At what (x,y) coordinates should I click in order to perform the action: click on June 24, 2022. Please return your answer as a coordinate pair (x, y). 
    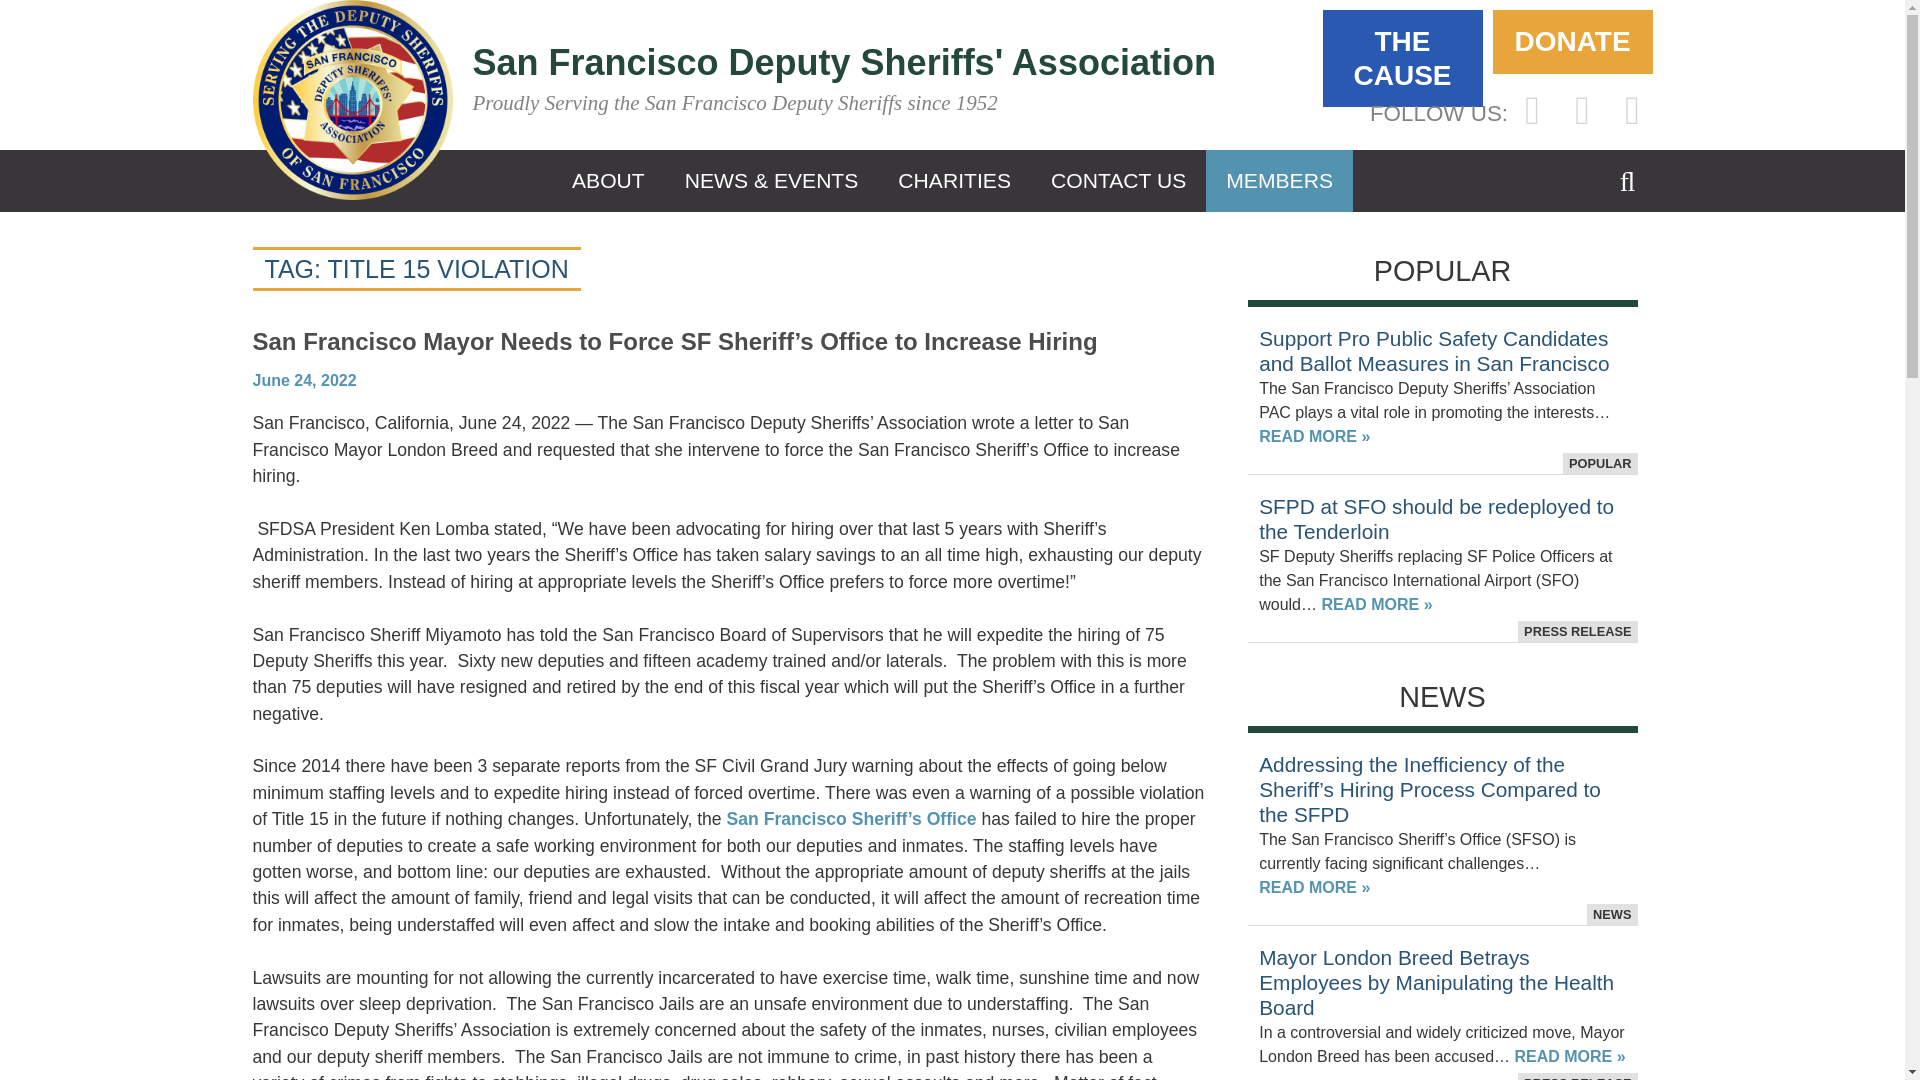
    Looking at the image, I should click on (303, 380).